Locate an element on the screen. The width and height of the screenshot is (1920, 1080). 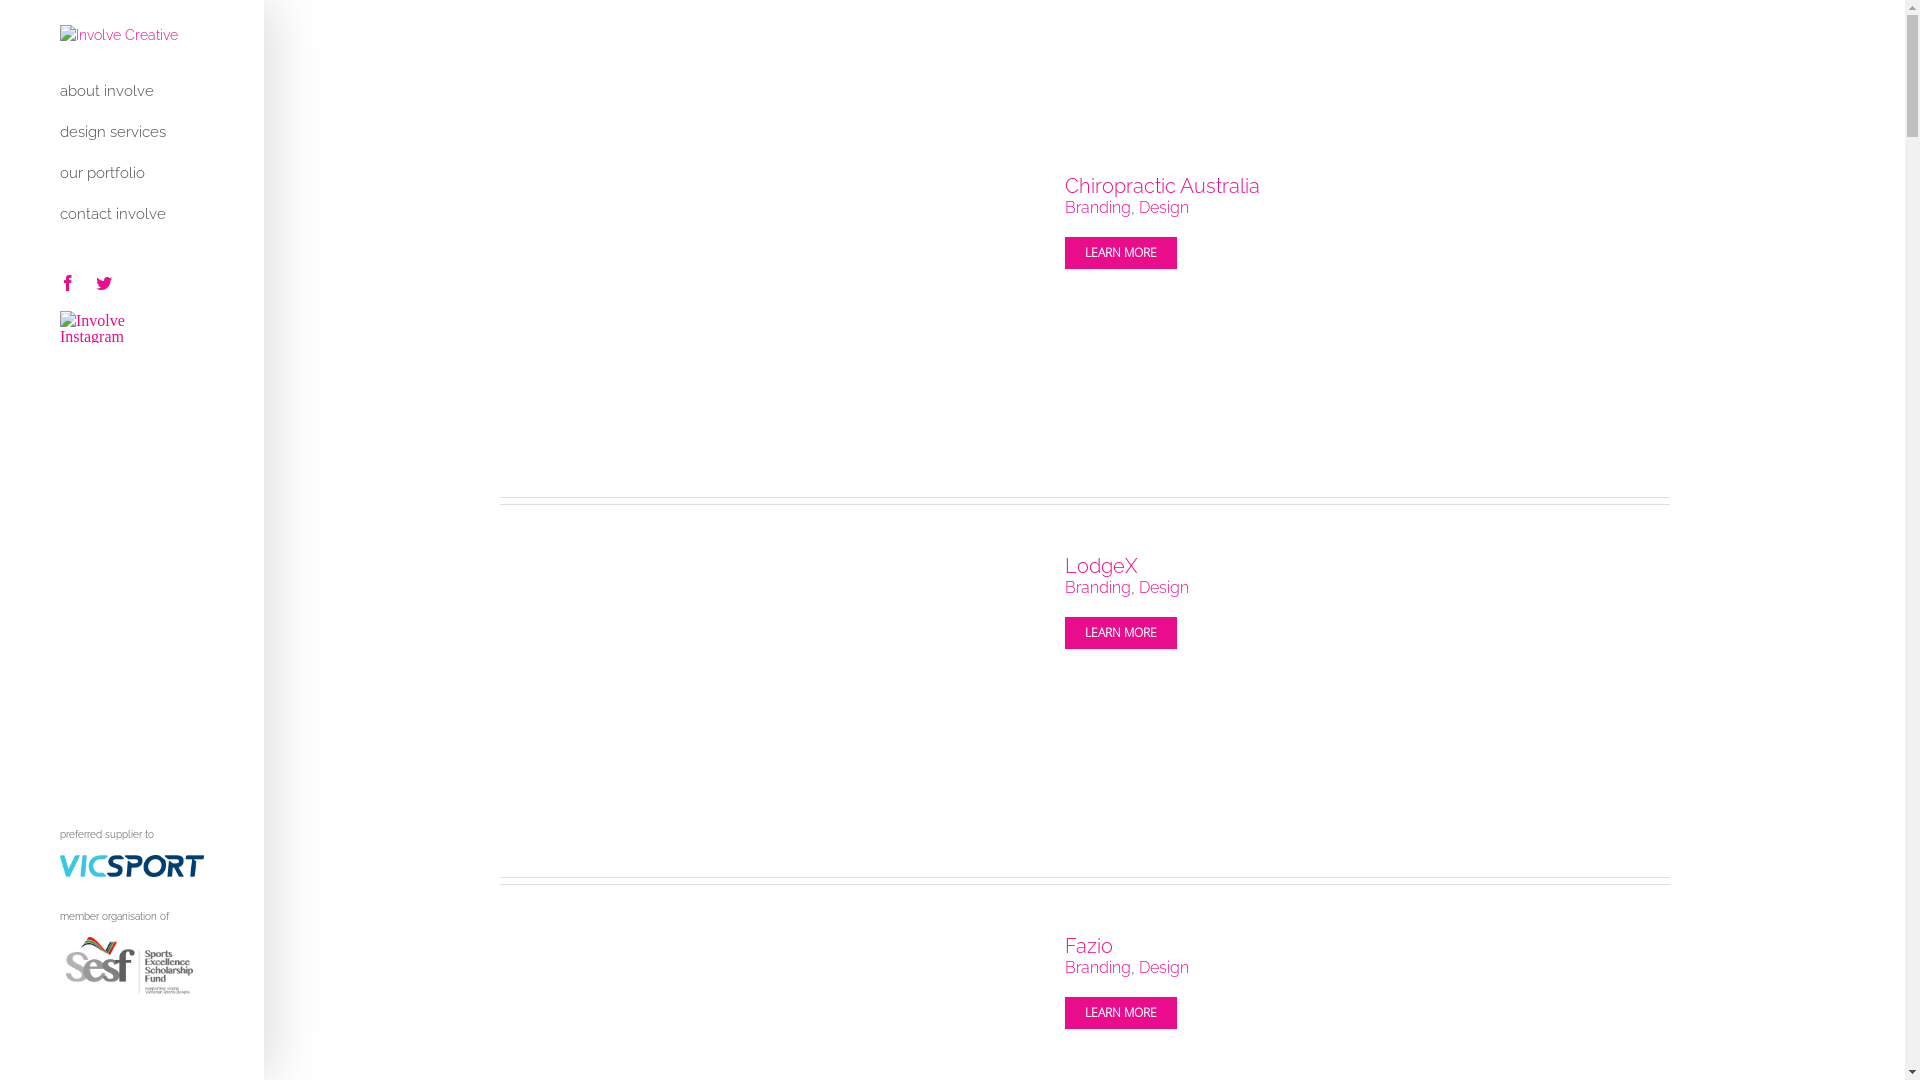
Branding is located at coordinates (1098, 588).